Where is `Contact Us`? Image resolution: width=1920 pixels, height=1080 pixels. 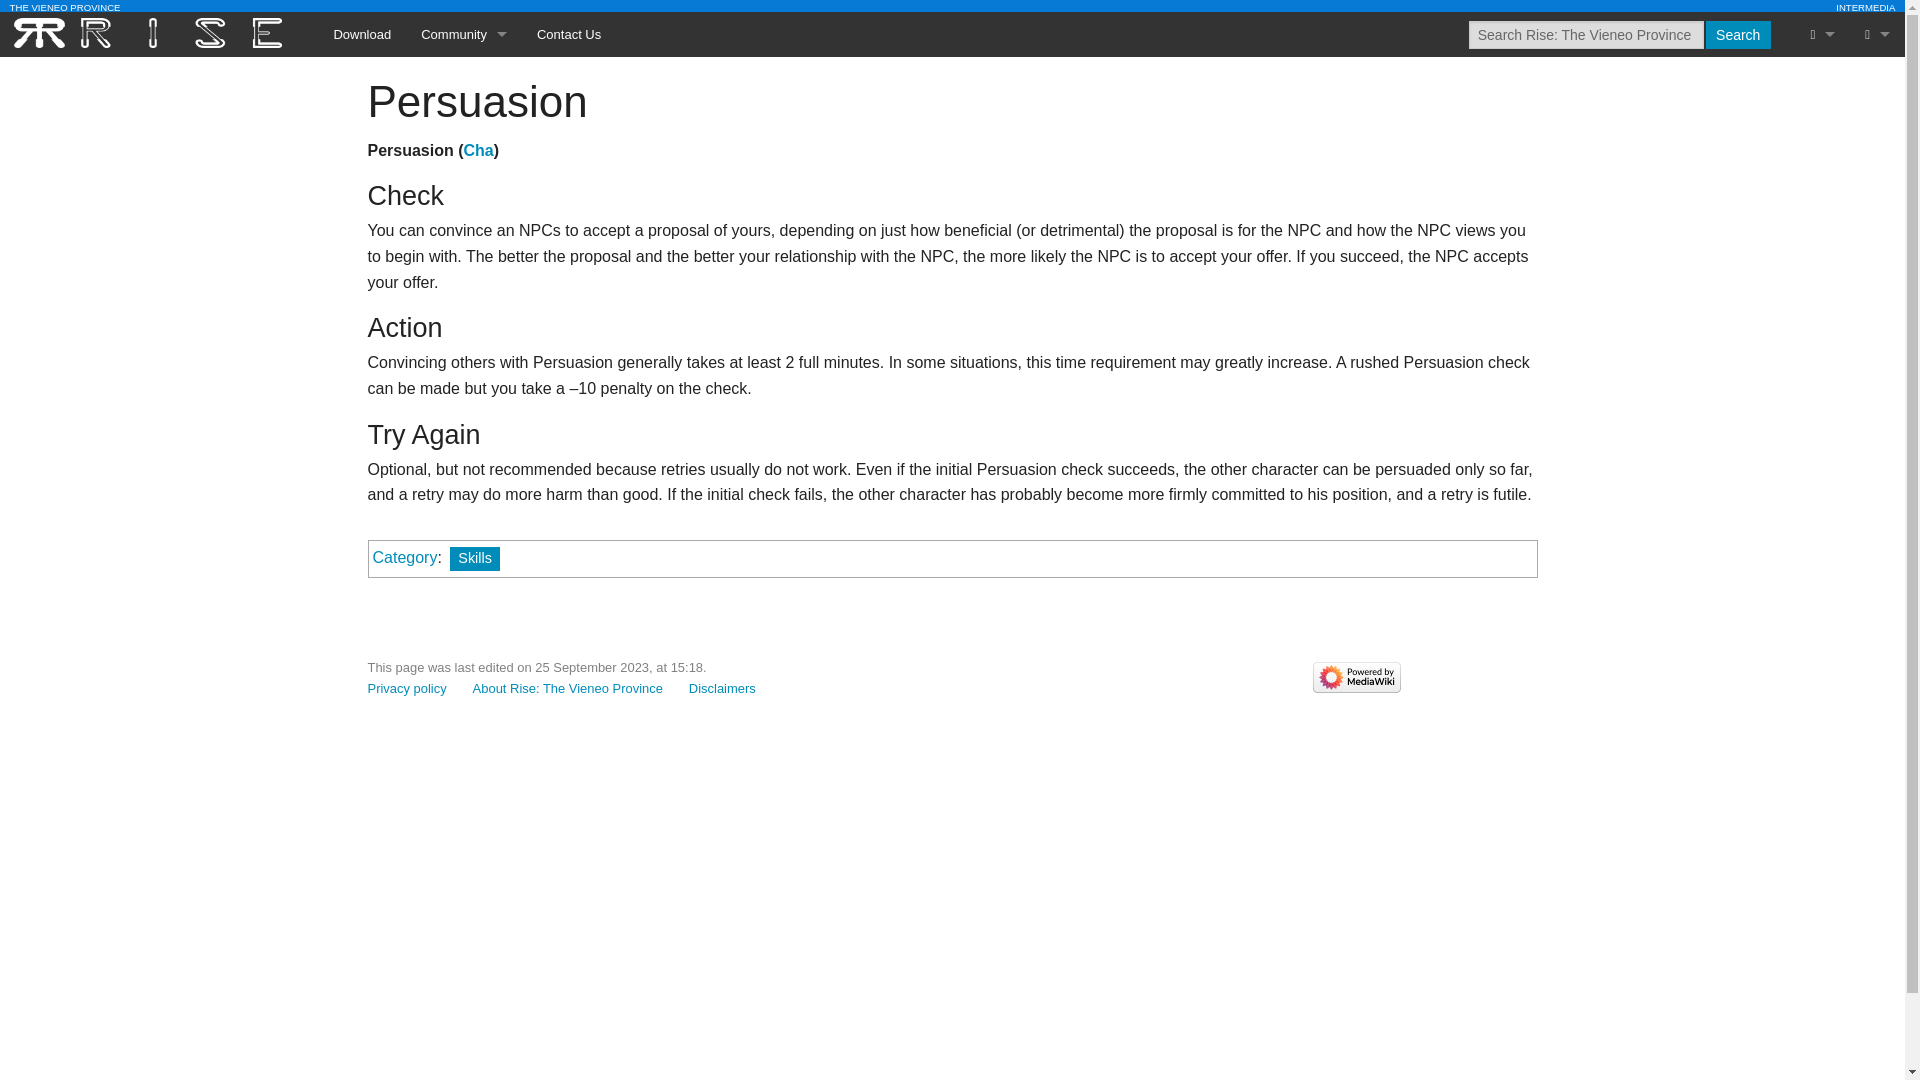
Contact Us is located at coordinates (569, 34).